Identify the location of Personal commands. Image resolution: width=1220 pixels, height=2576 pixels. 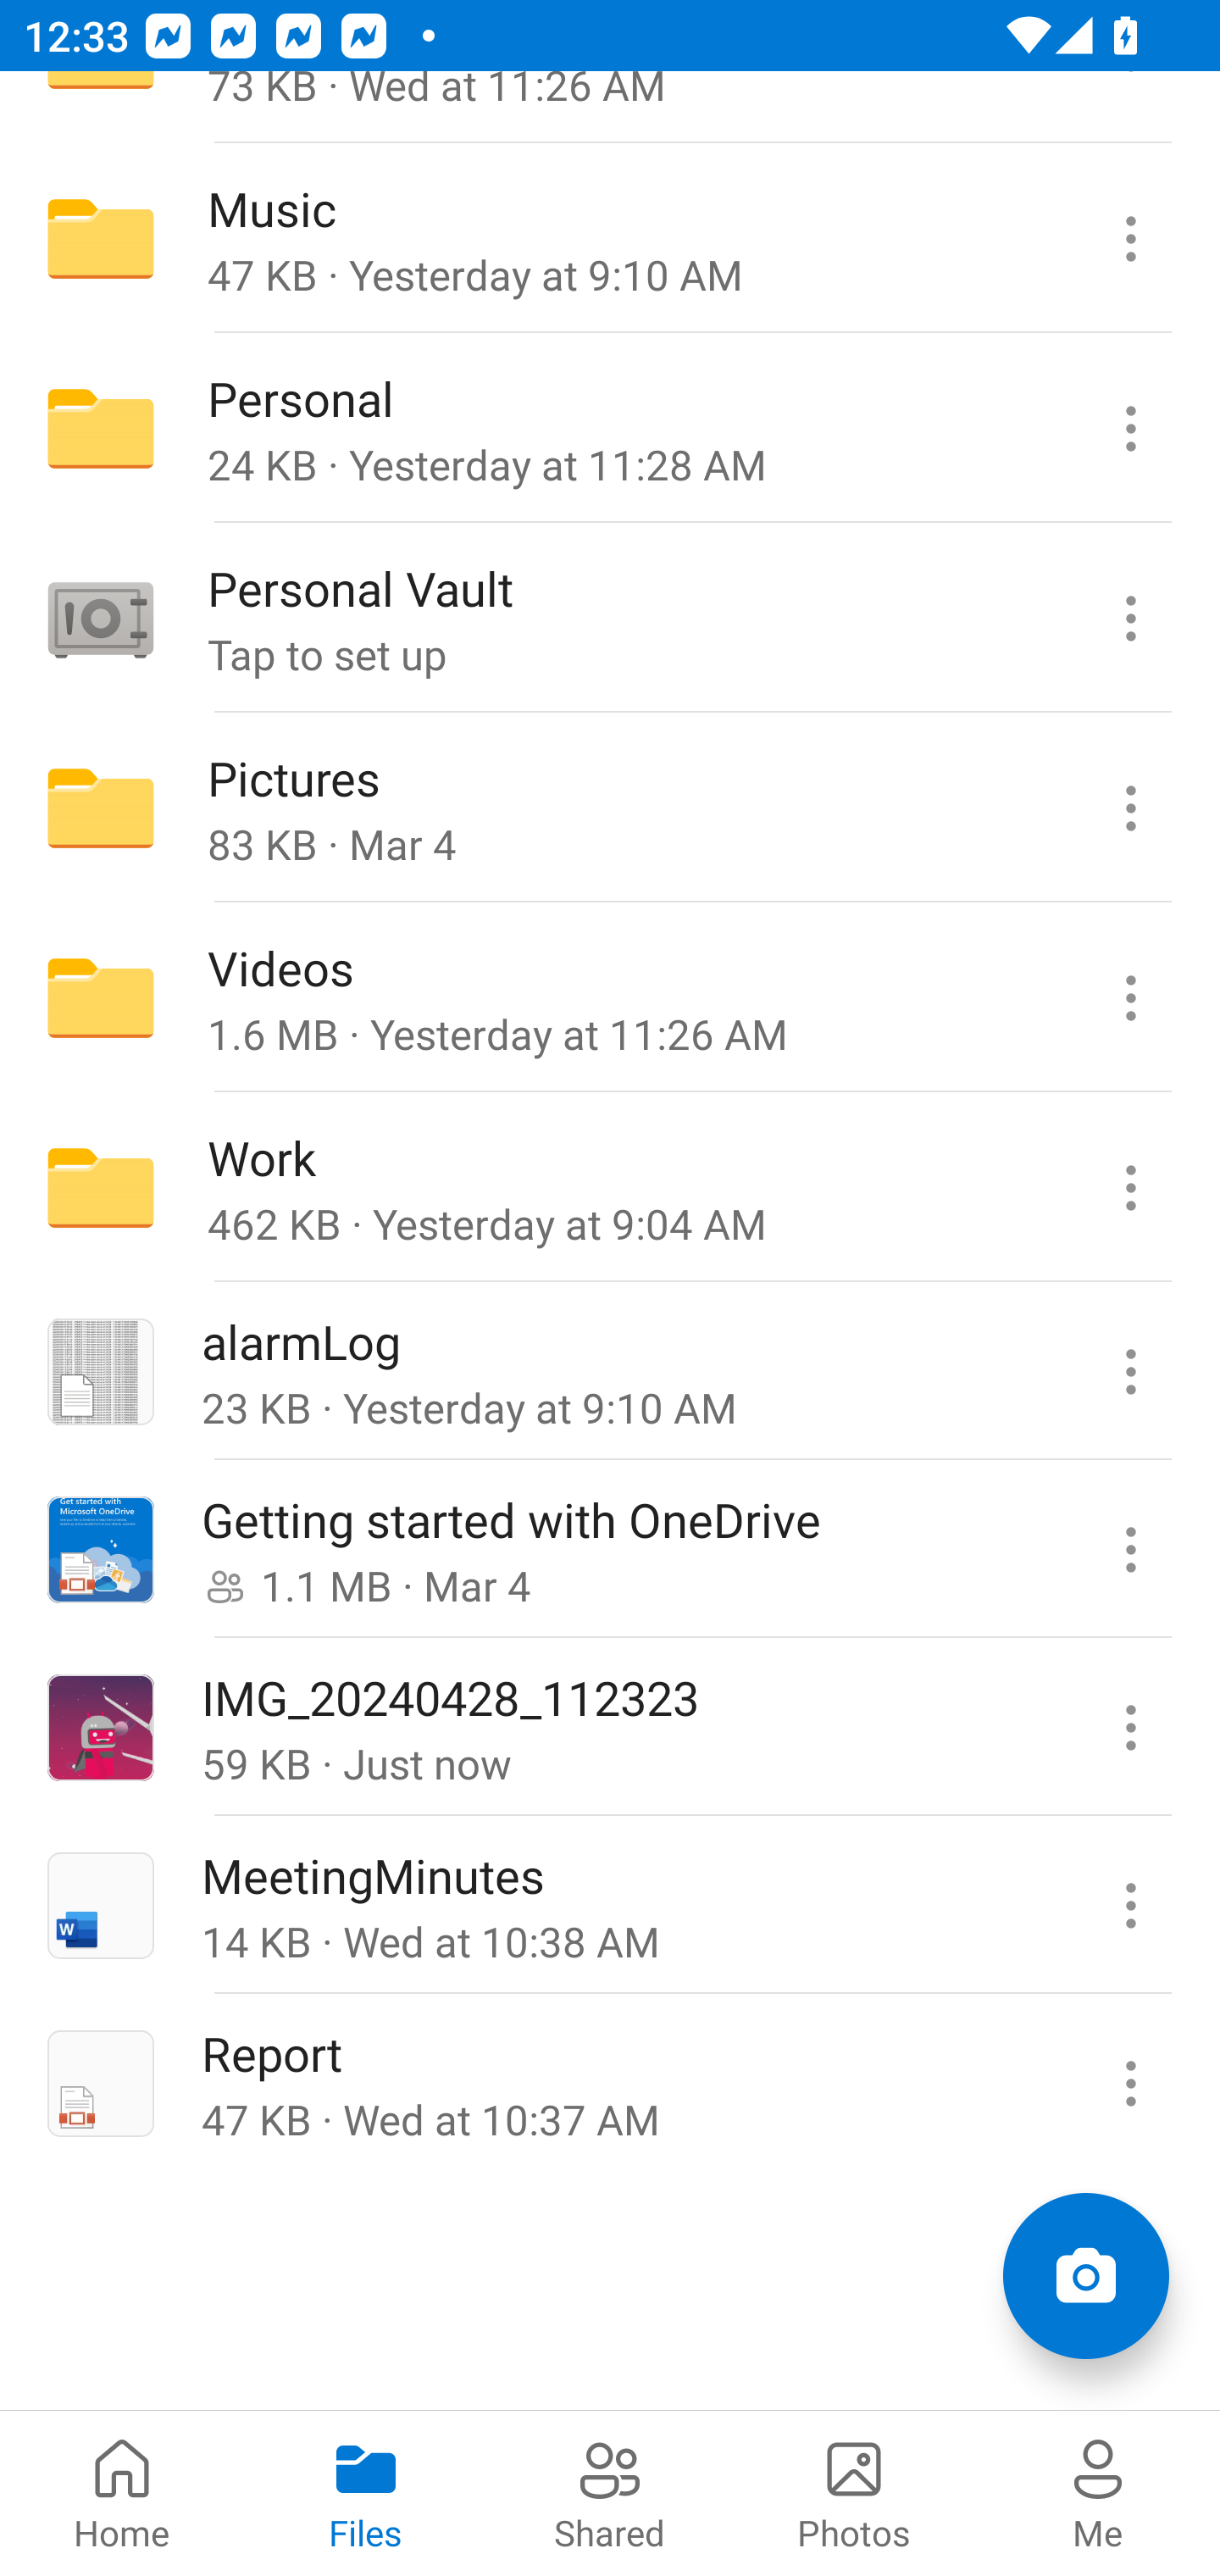
(1130, 429).